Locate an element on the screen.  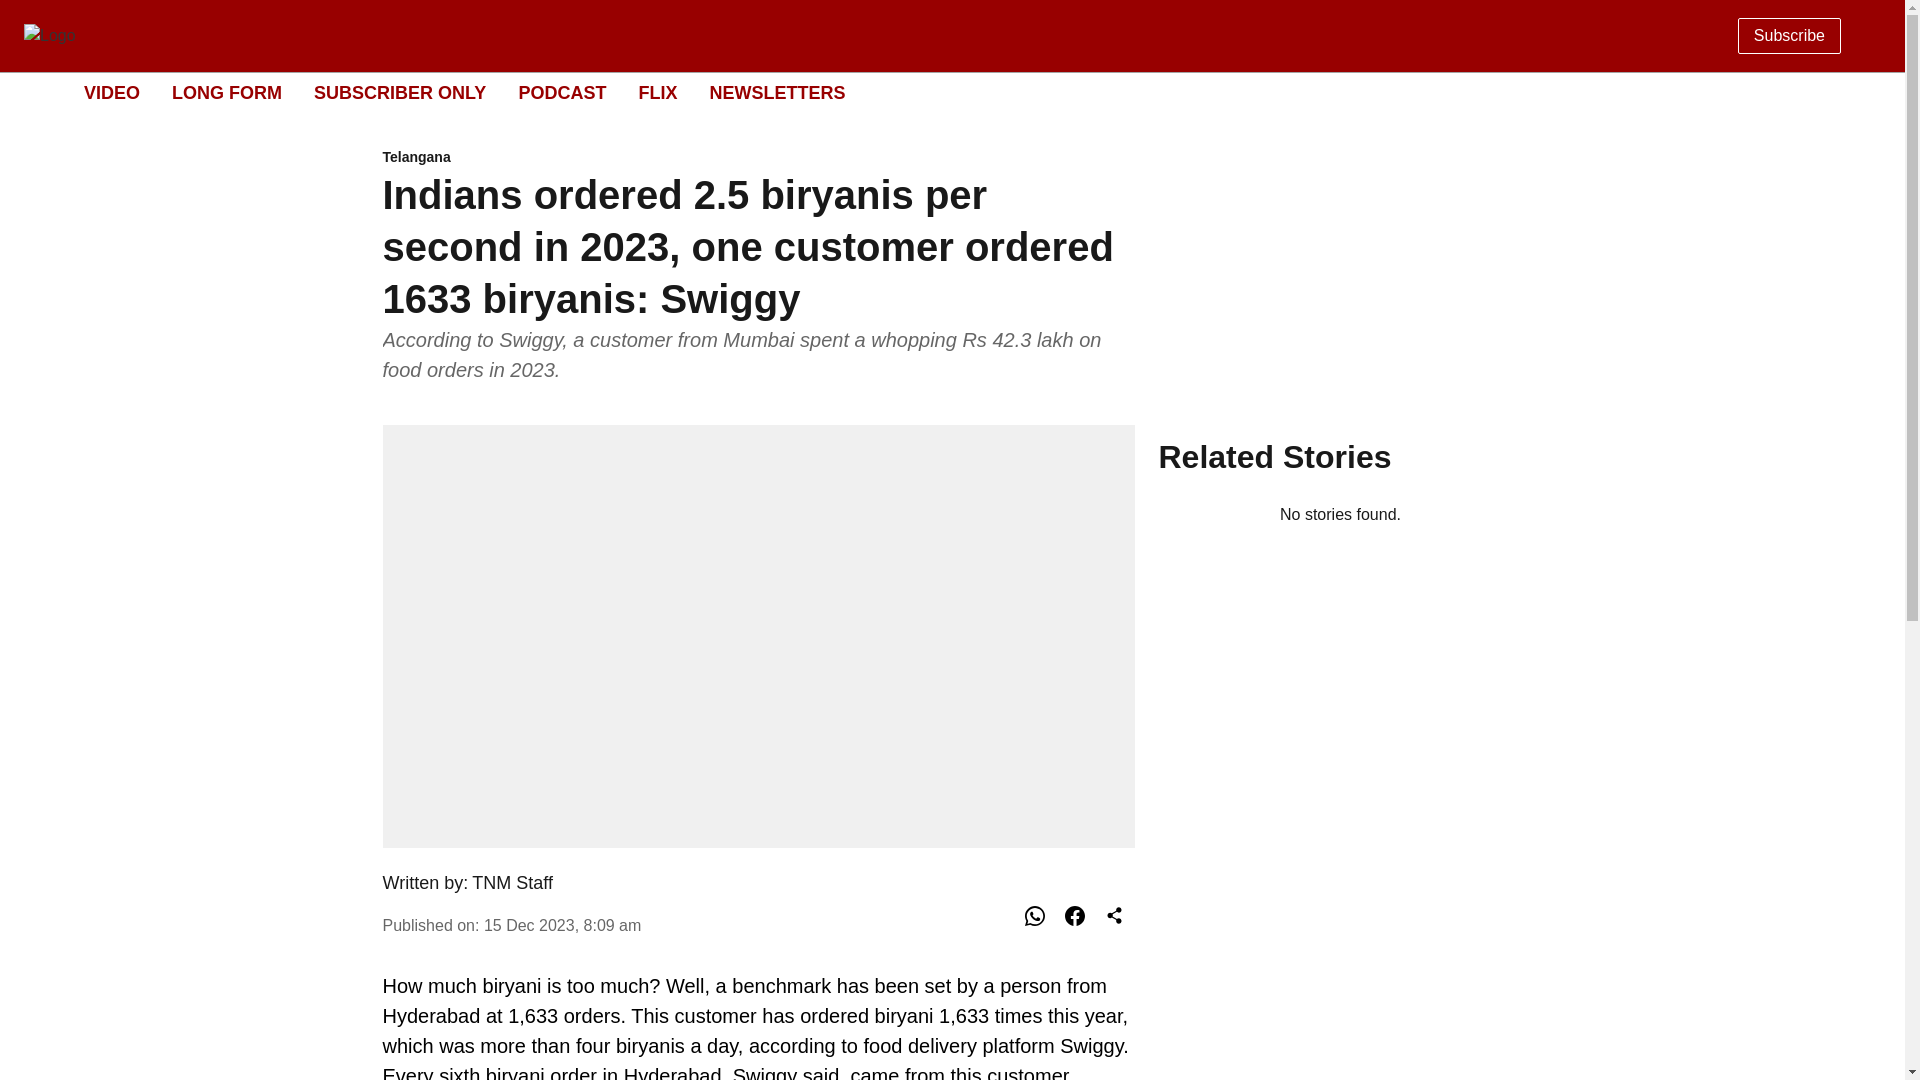
PODCAST is located at coordinates (776, 92).